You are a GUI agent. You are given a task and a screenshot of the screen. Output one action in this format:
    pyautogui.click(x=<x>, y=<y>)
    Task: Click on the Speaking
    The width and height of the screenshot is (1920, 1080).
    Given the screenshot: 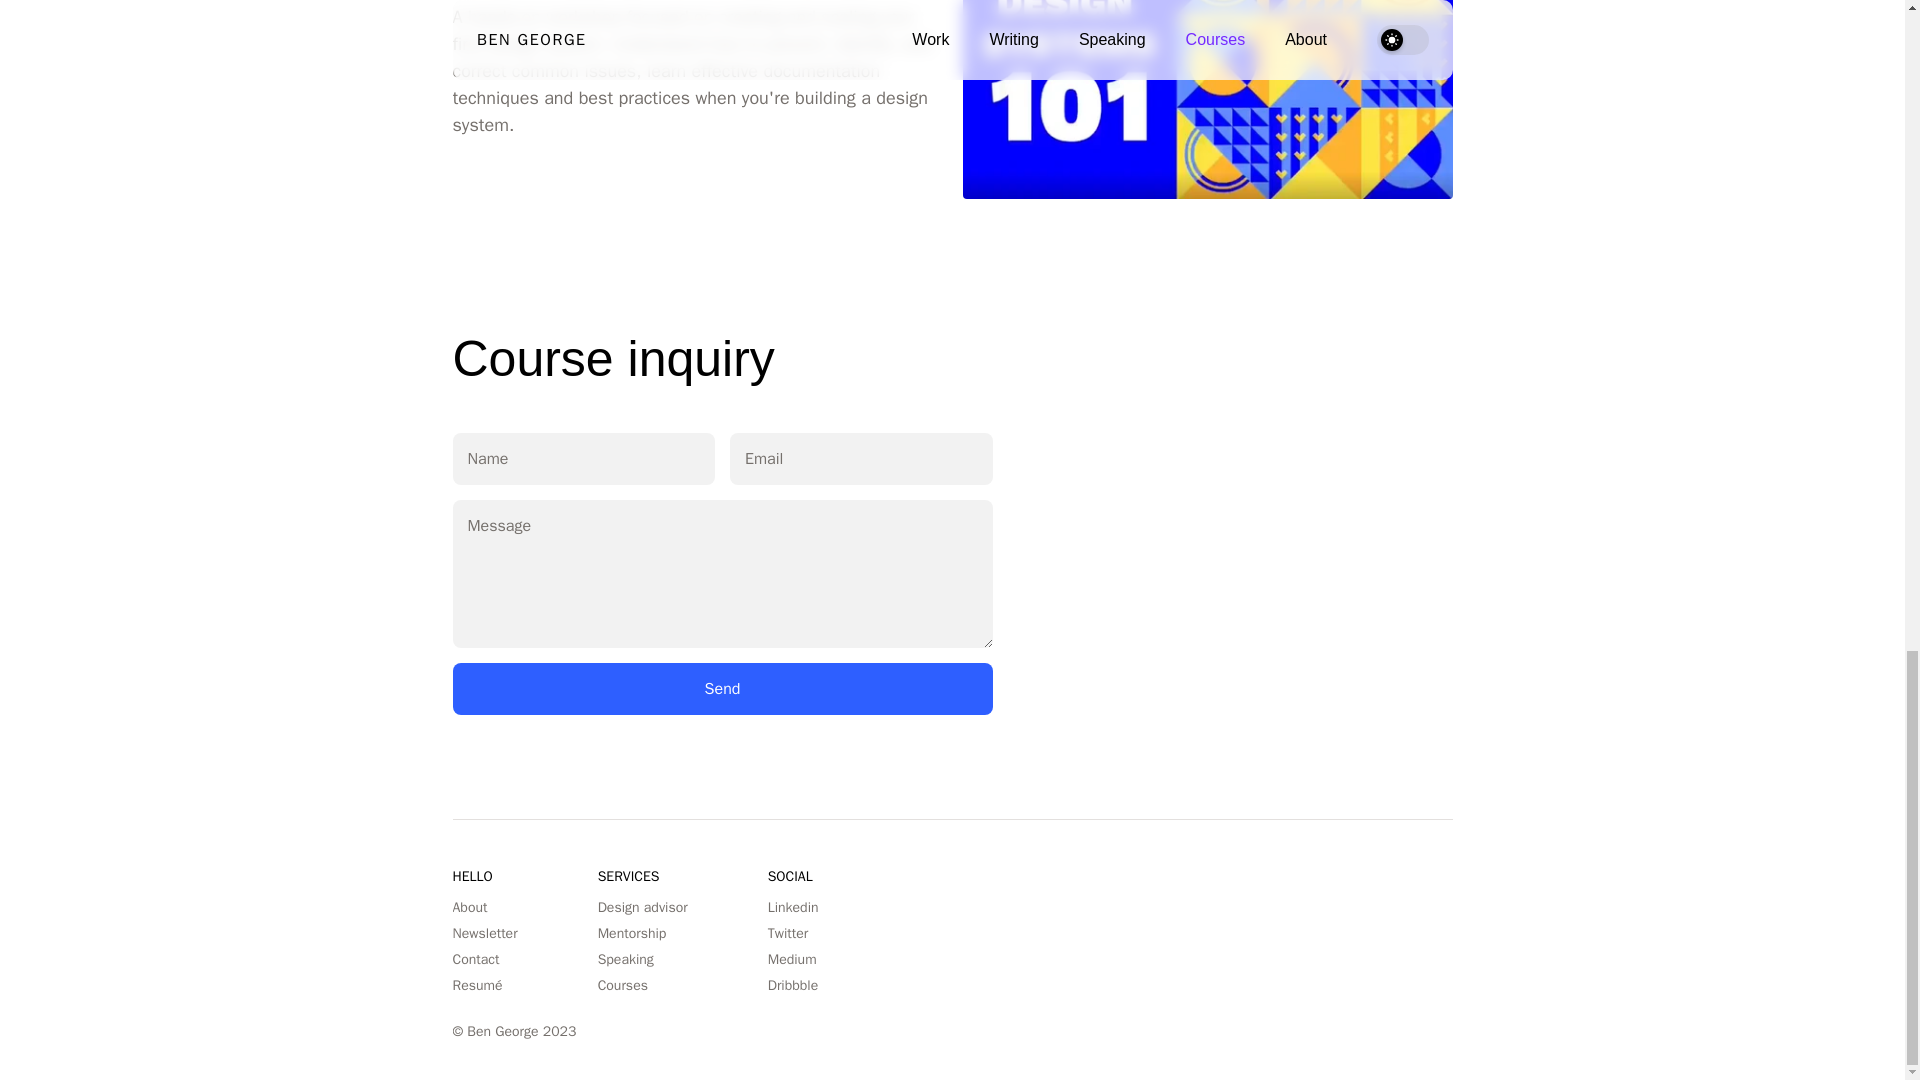 What is the action you would take?
    pyautogui.click(x=626, y=959)
    